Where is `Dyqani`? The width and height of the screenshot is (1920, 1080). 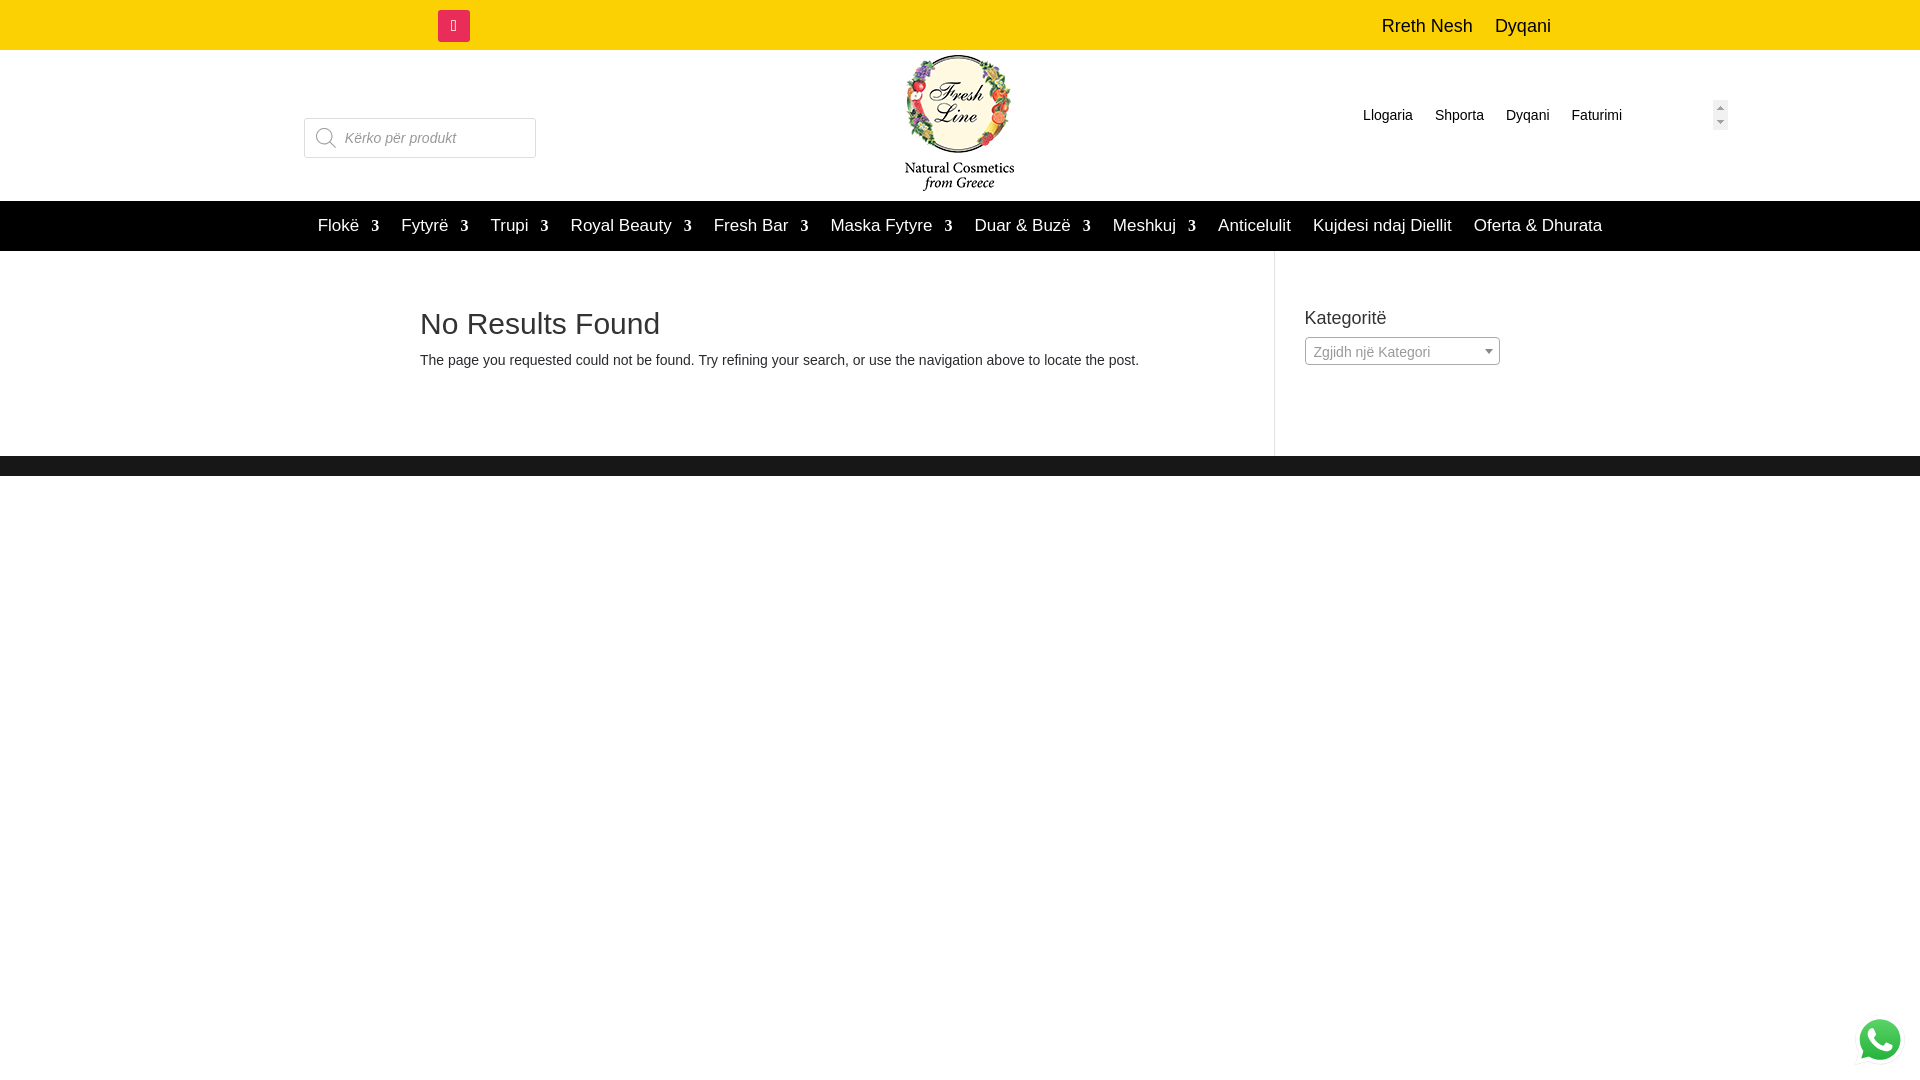 Dyqani is located at coordinates (1523, 30).